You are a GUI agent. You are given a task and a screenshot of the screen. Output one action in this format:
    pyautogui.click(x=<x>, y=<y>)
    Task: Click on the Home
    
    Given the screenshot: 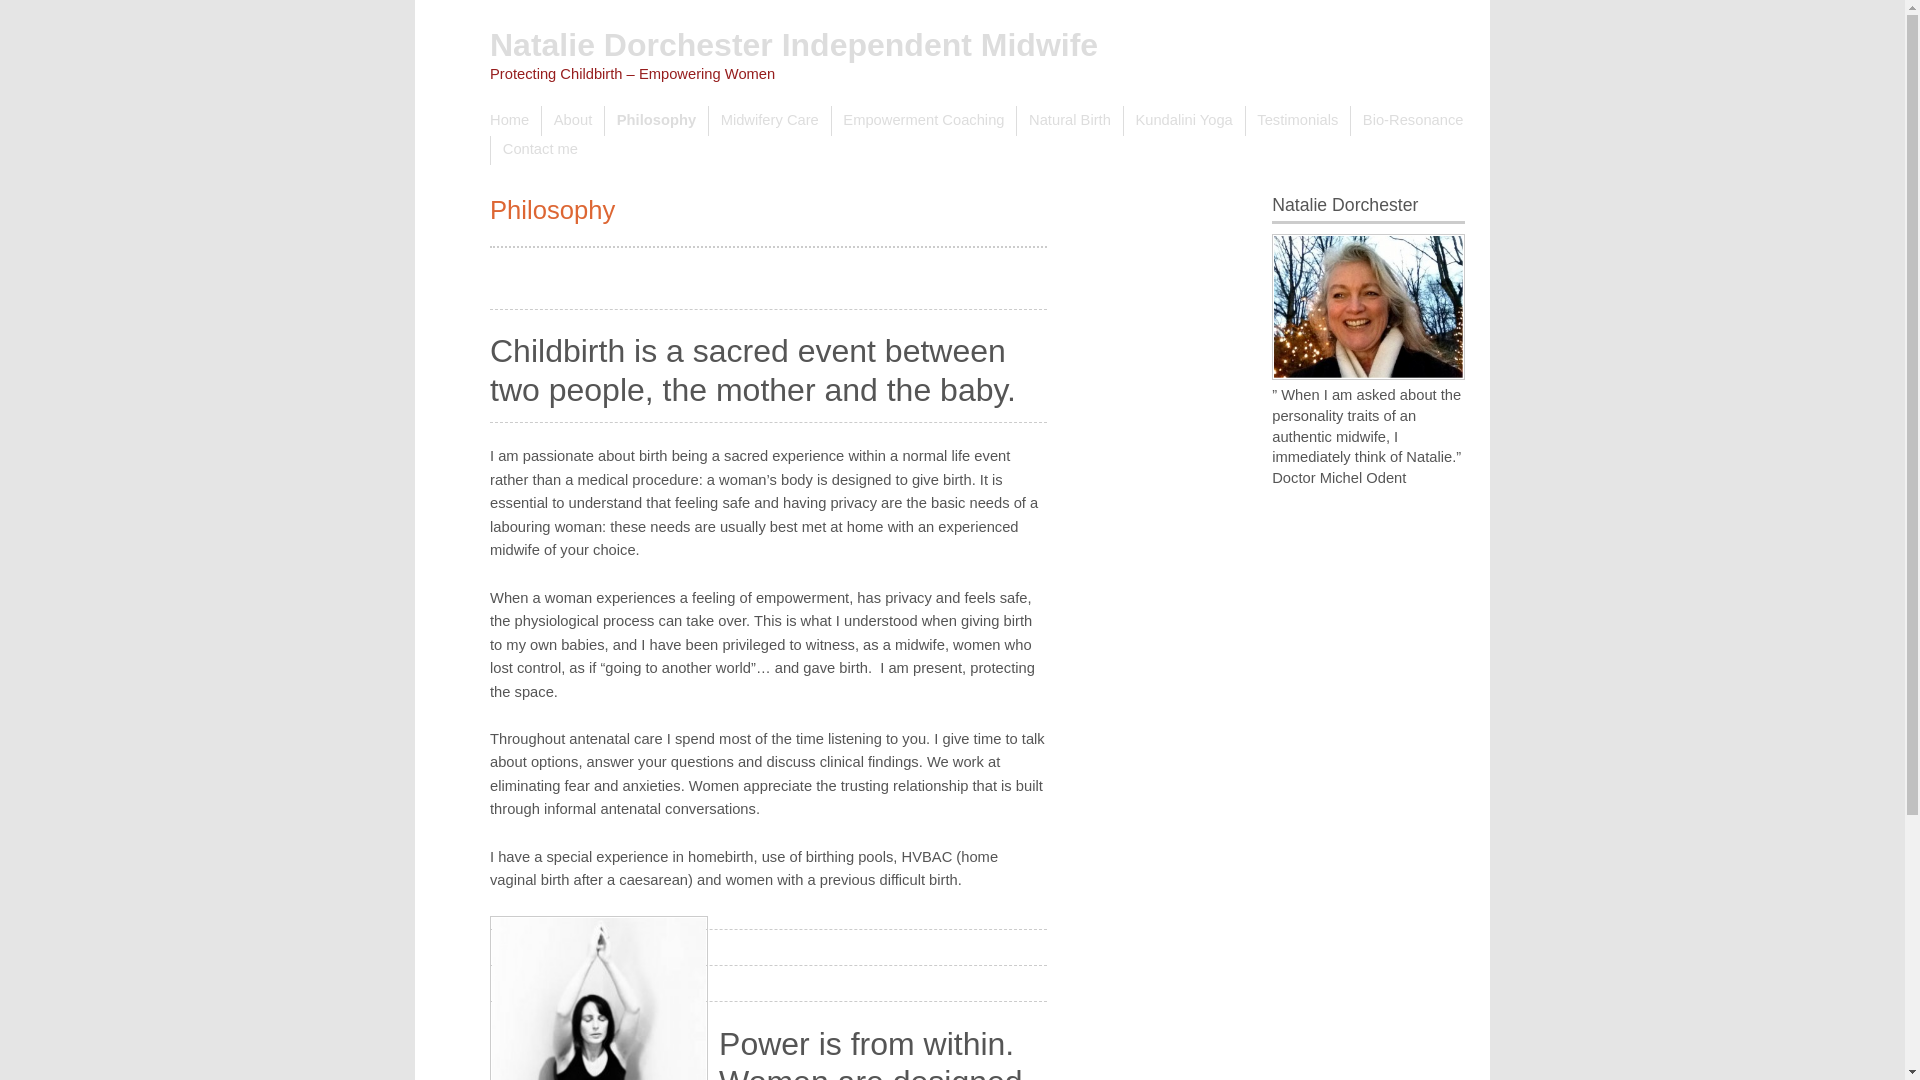 What is the action you would take?
    pyautogui.click(x=515, y=120)
    